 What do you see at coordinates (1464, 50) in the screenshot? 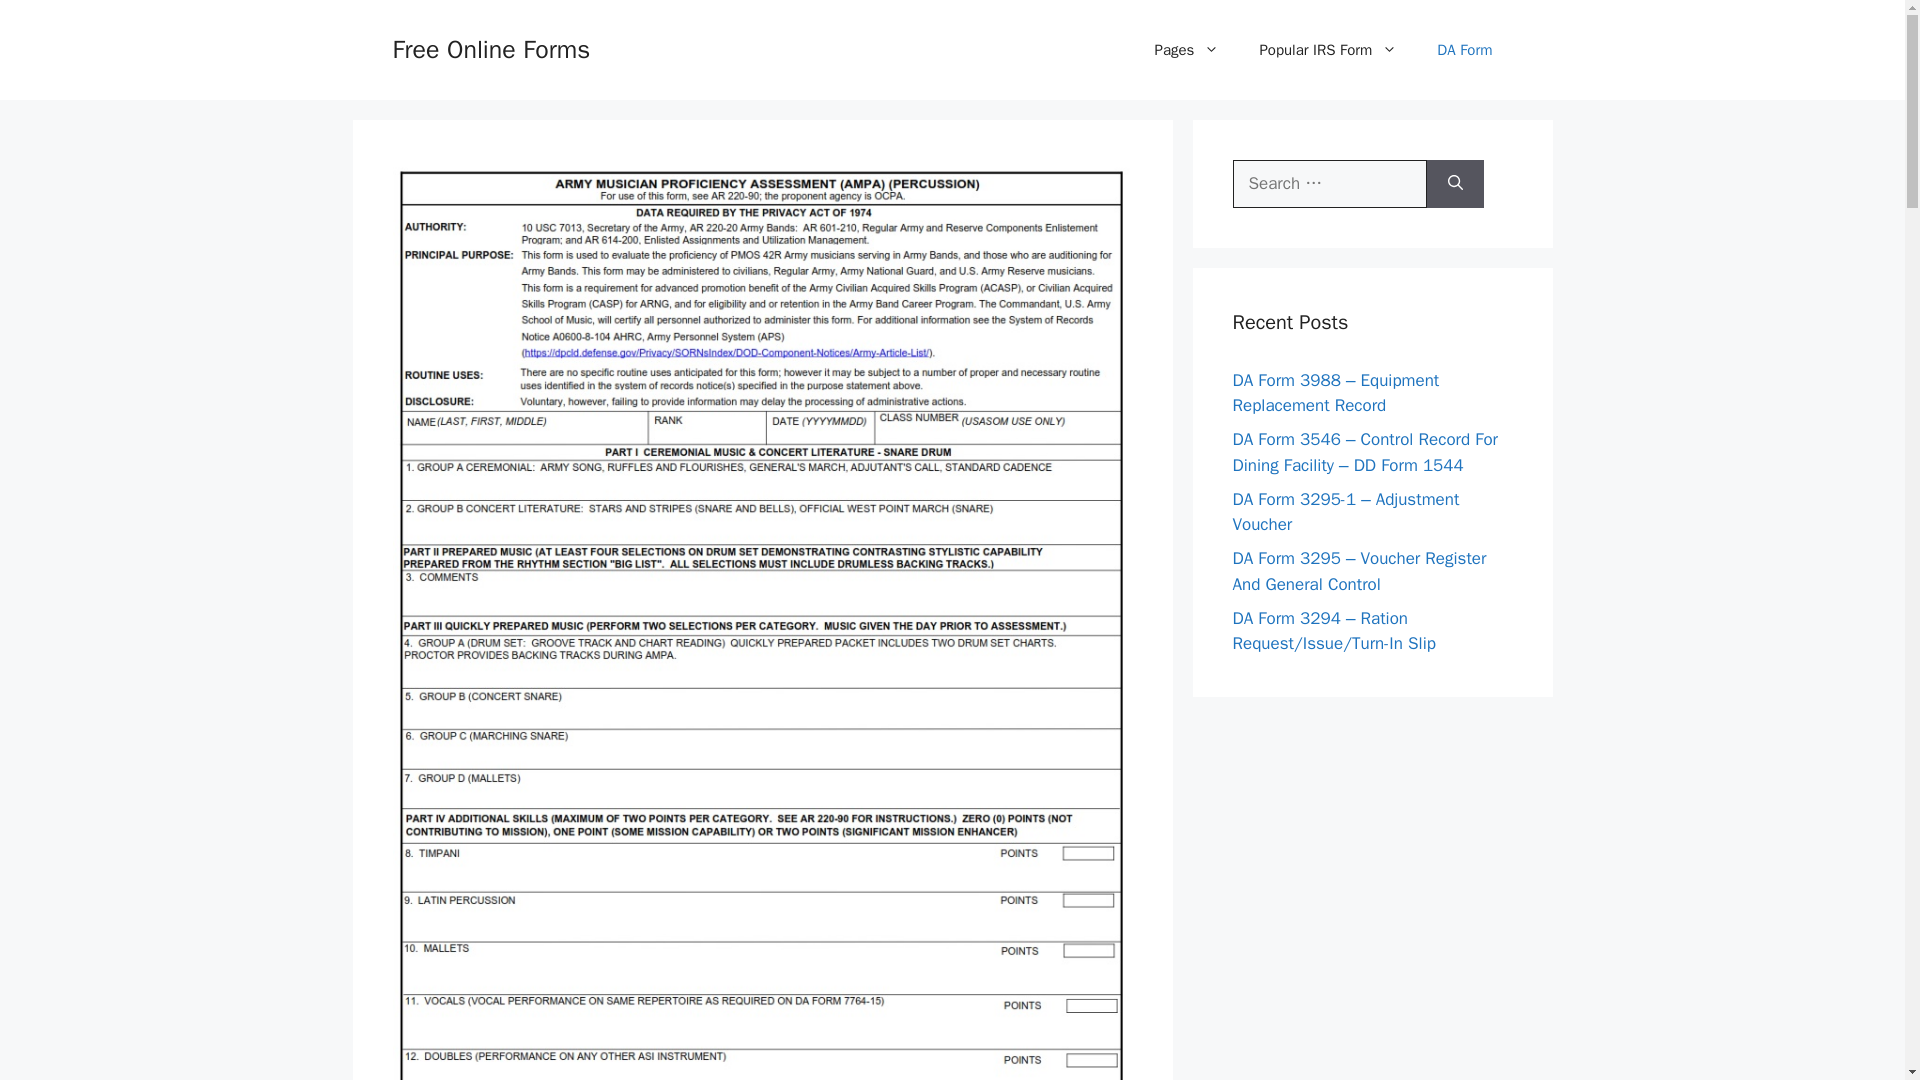
I see `DA Form` at bounding box center [1464, 50].